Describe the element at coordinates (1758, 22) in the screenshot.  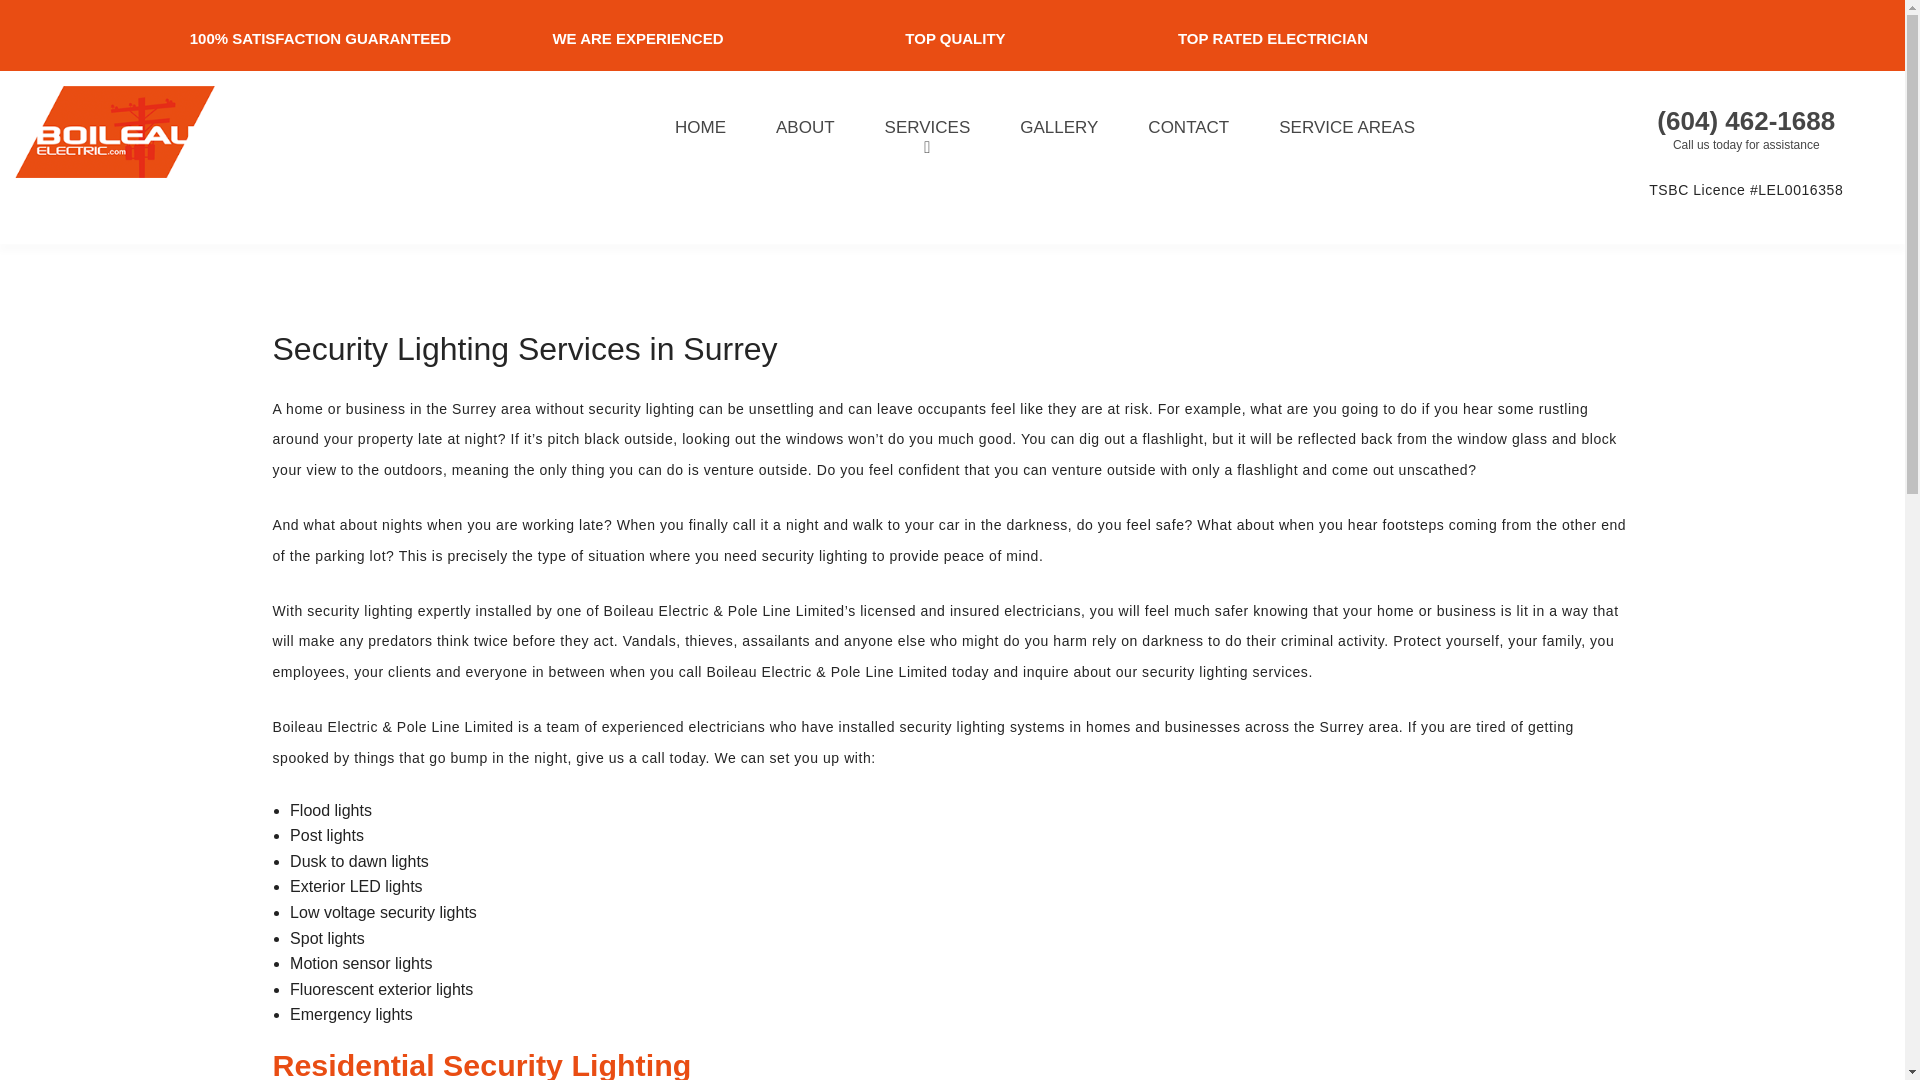
I see `Find us on Google Maps` at that location.